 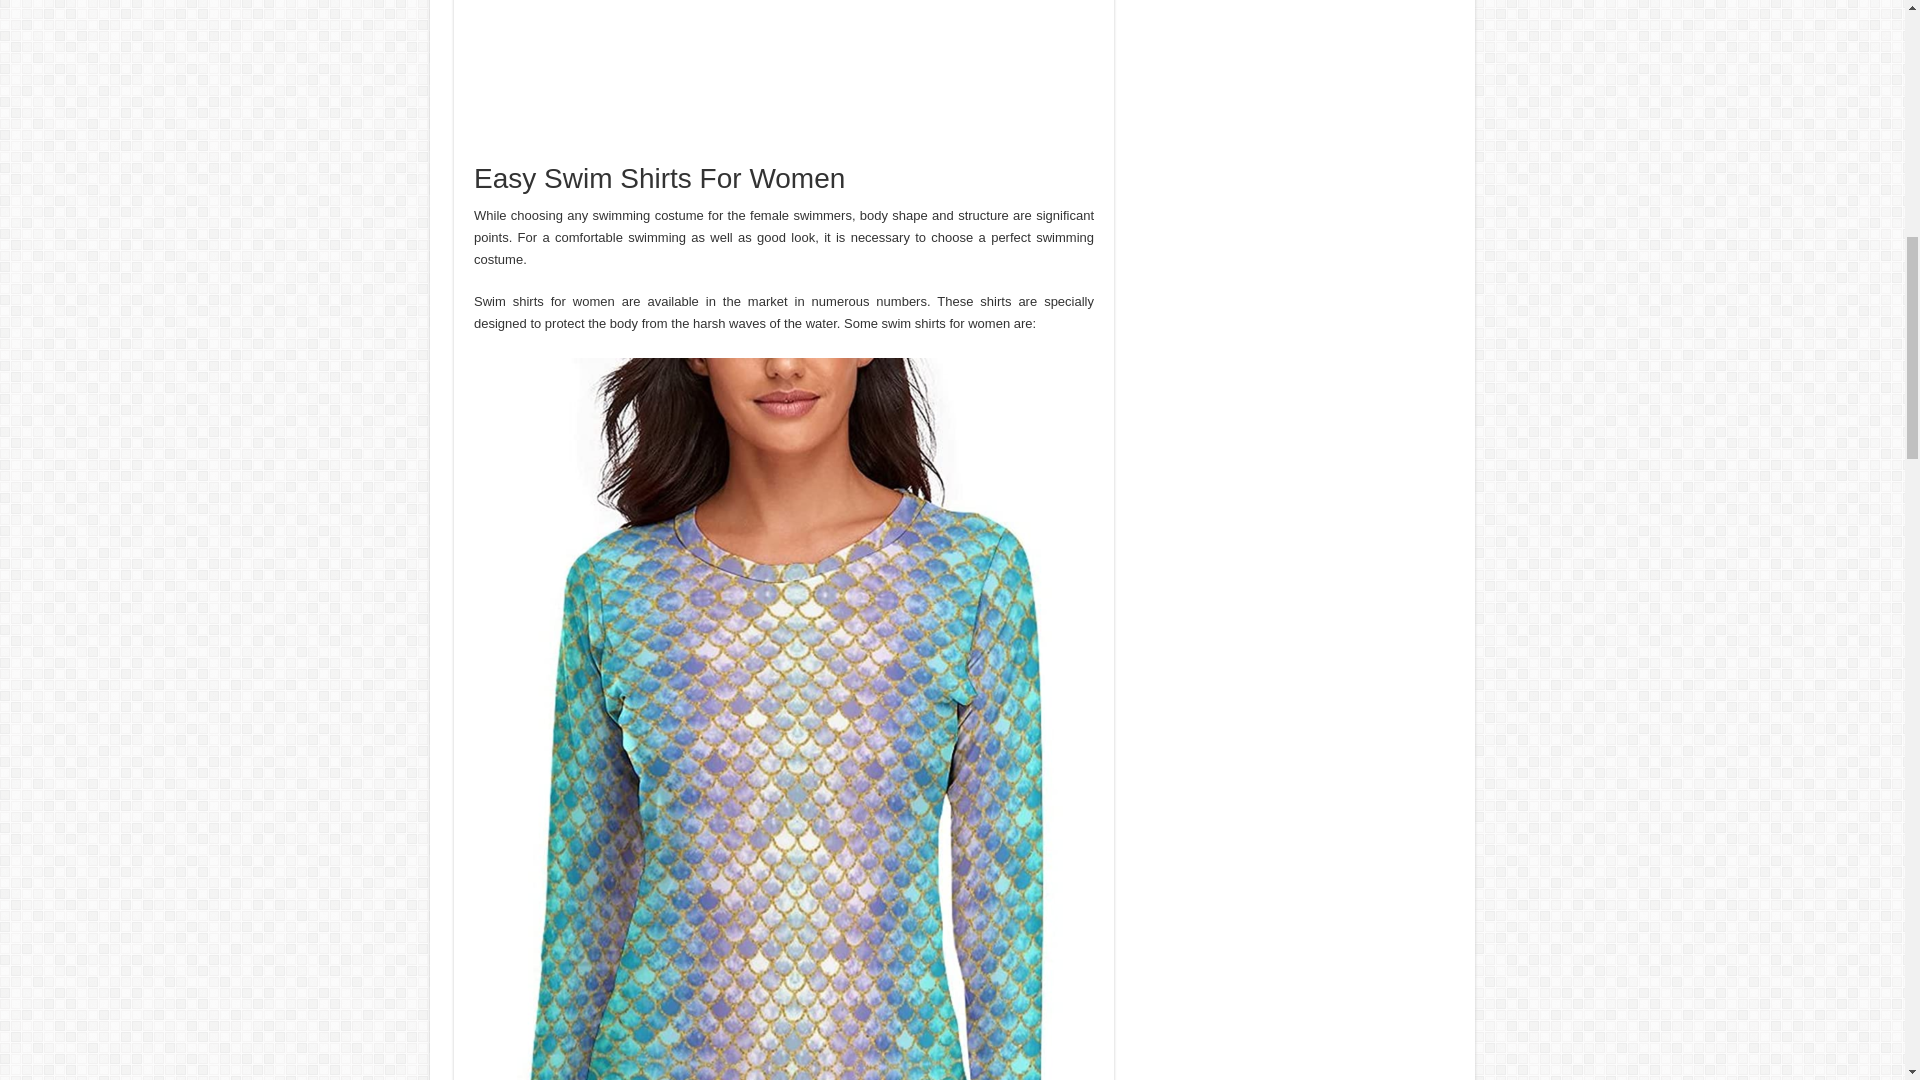 I want to click on Advertisement, so click(x=784, y=82).